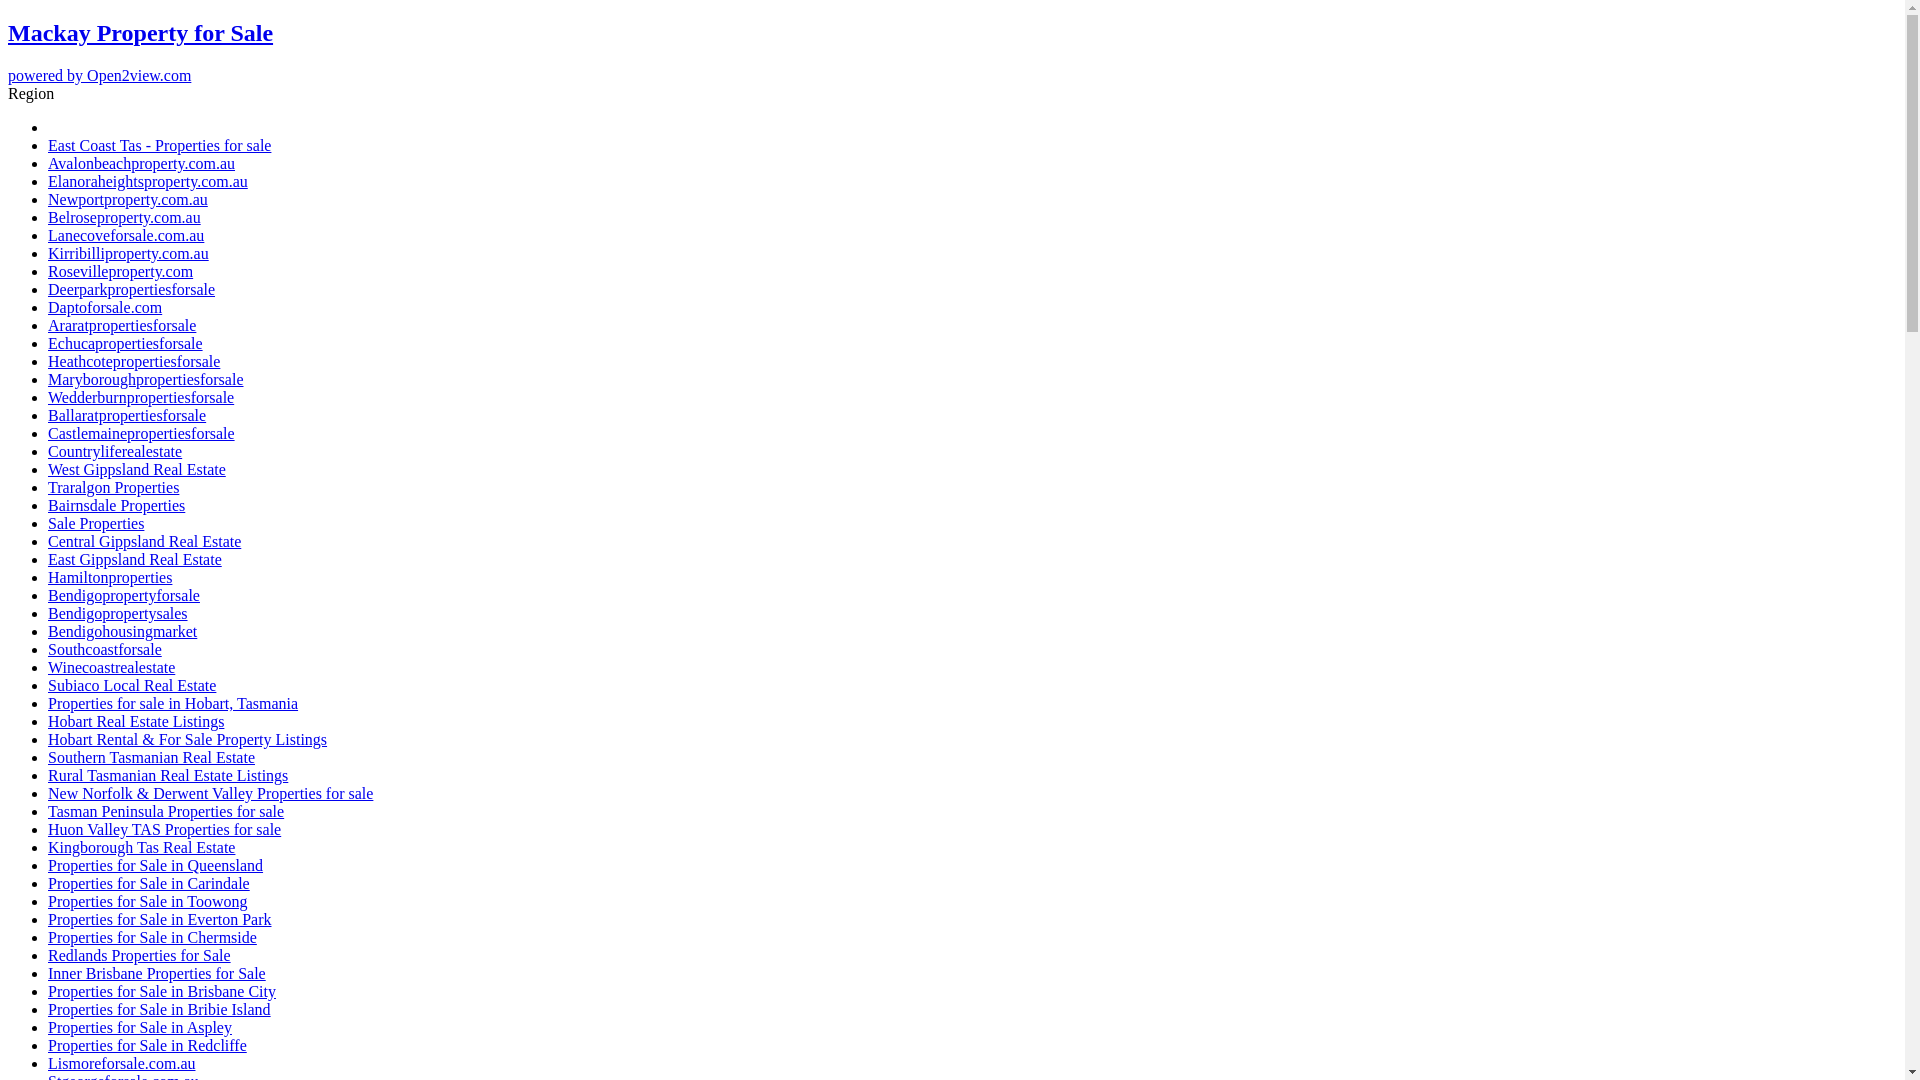 The height and width of the screenshot is (1080, 1920). What do you see at coordinates (147, 902) in the screenshot?
I see `Properties for Sale in Toowong` at bounding box center [147, 902].